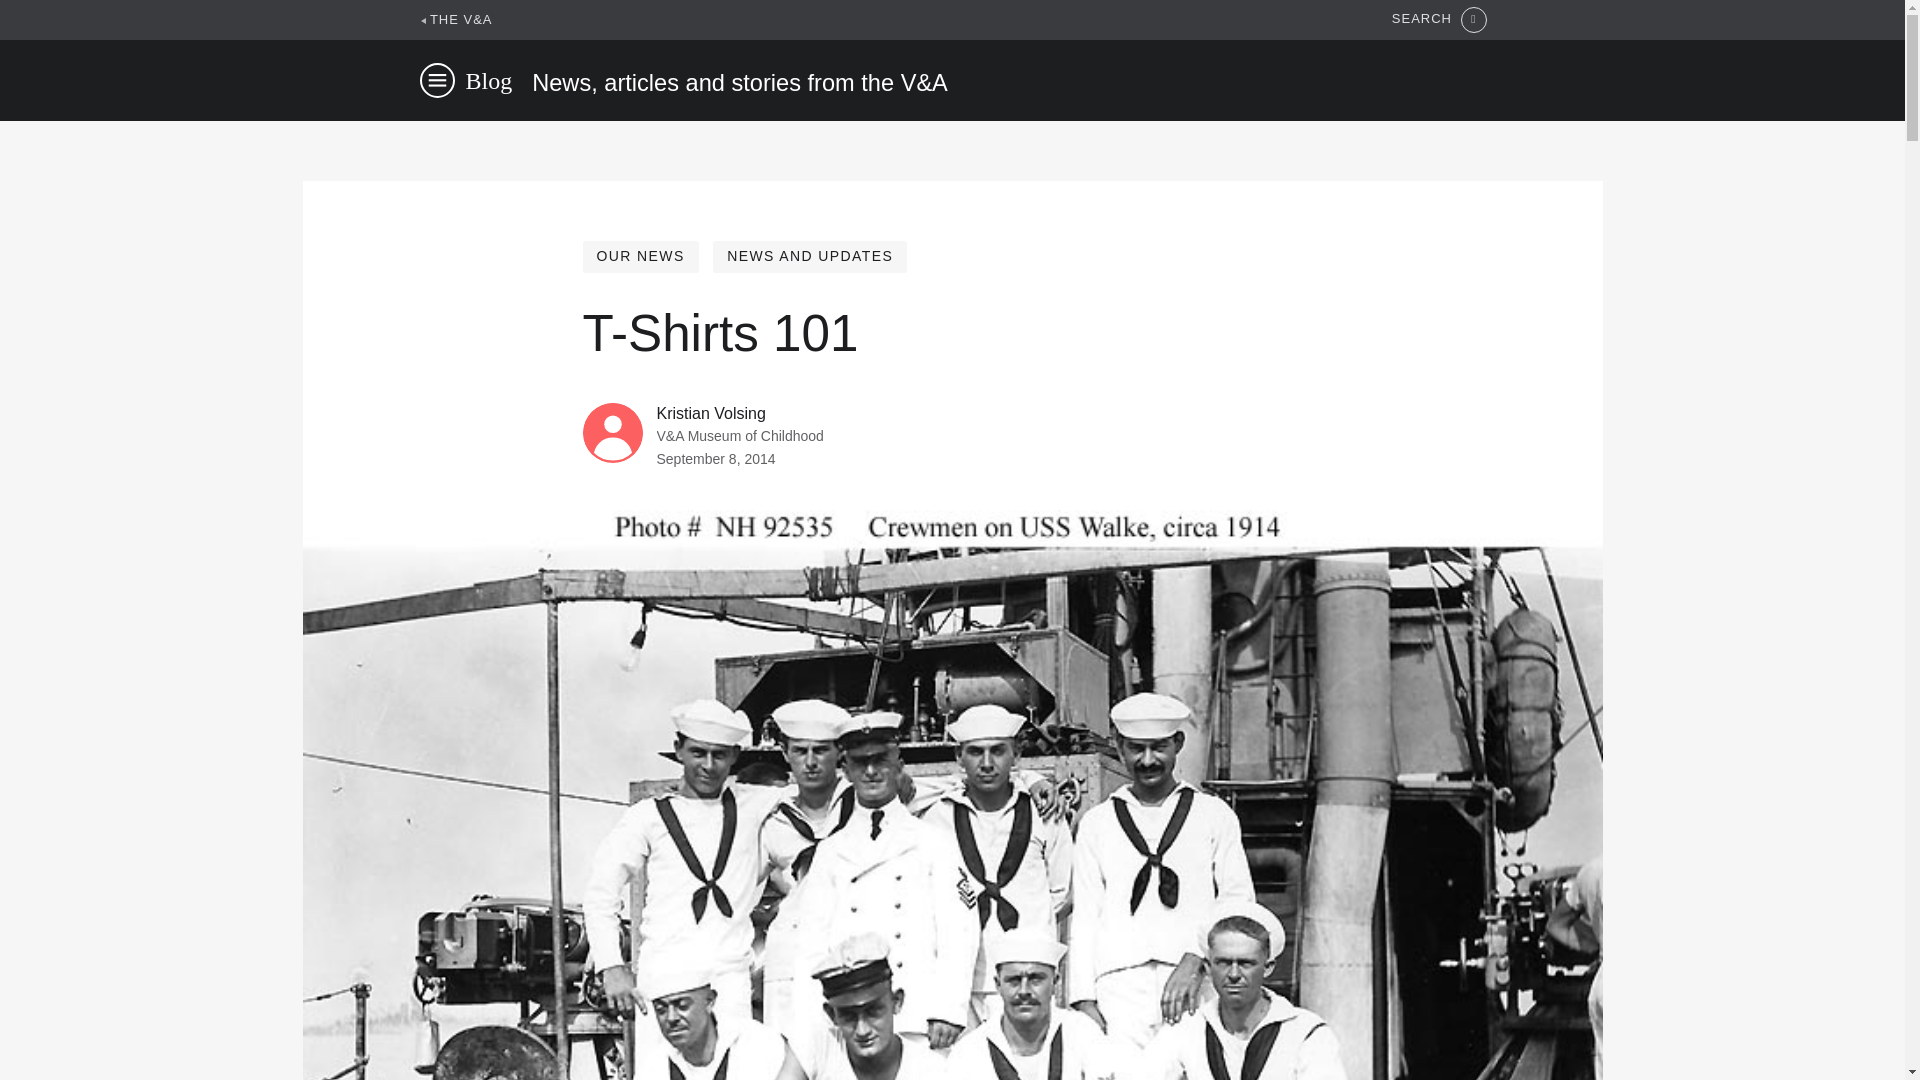  What do you see at coordinates (1439, 20) in the screenshot?
I see `SEARCH` at bounding box center [1439, 20].